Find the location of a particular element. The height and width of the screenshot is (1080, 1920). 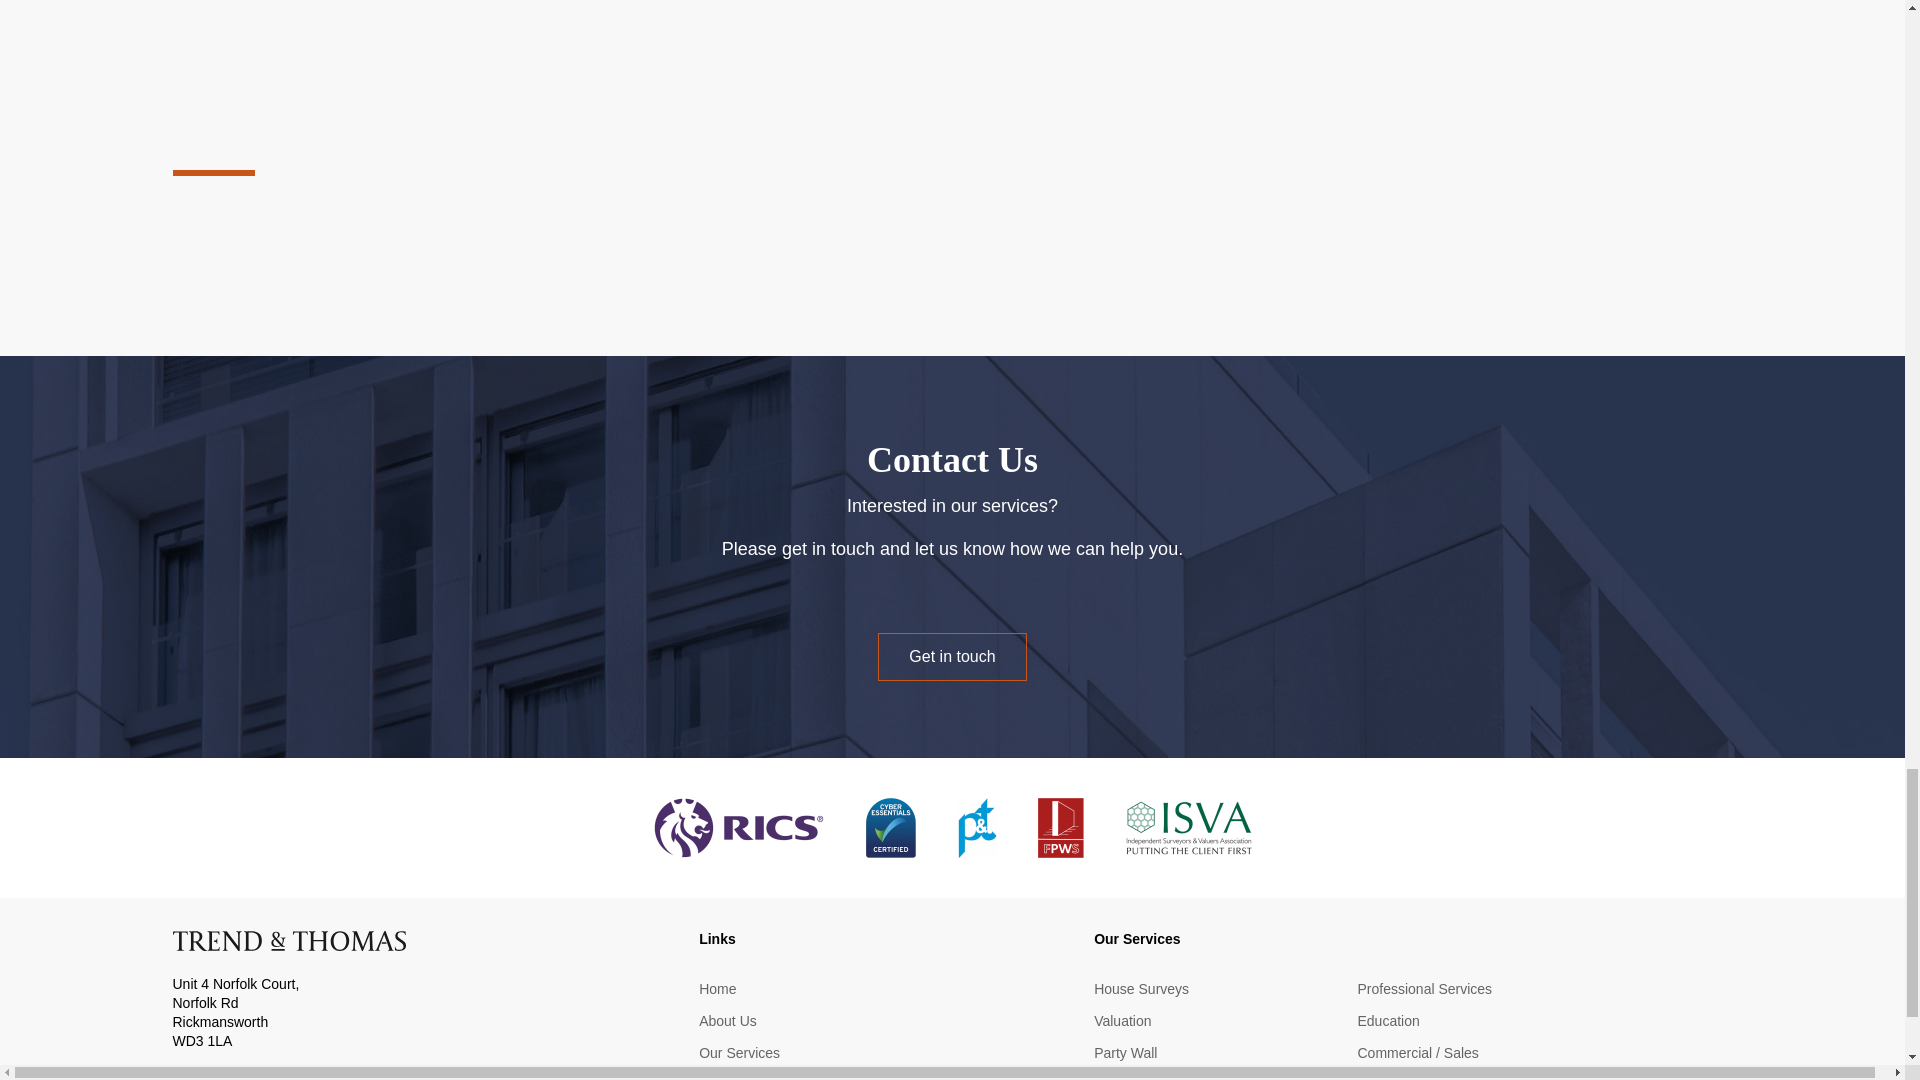

Home is located at coordinates (716, 989).